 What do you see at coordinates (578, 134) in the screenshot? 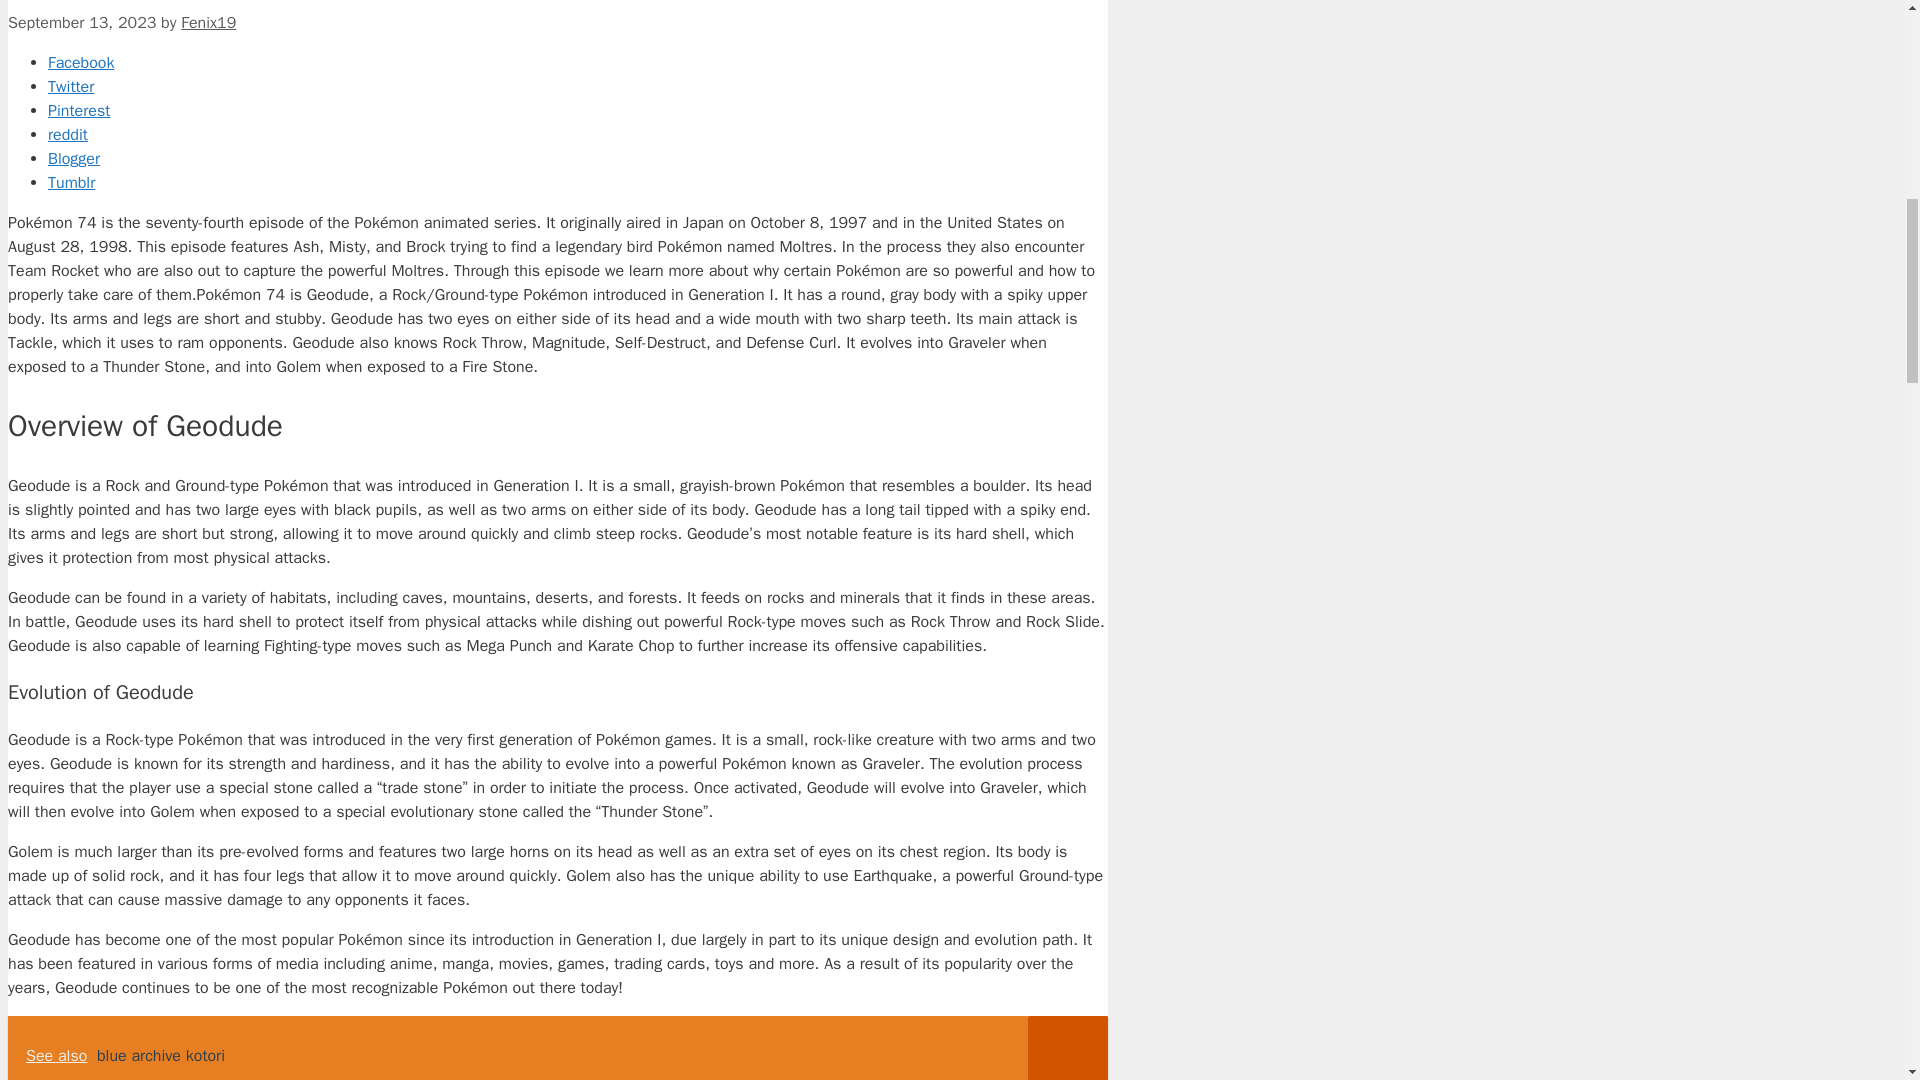
I see `reddit` at bounding box center [578, 134].